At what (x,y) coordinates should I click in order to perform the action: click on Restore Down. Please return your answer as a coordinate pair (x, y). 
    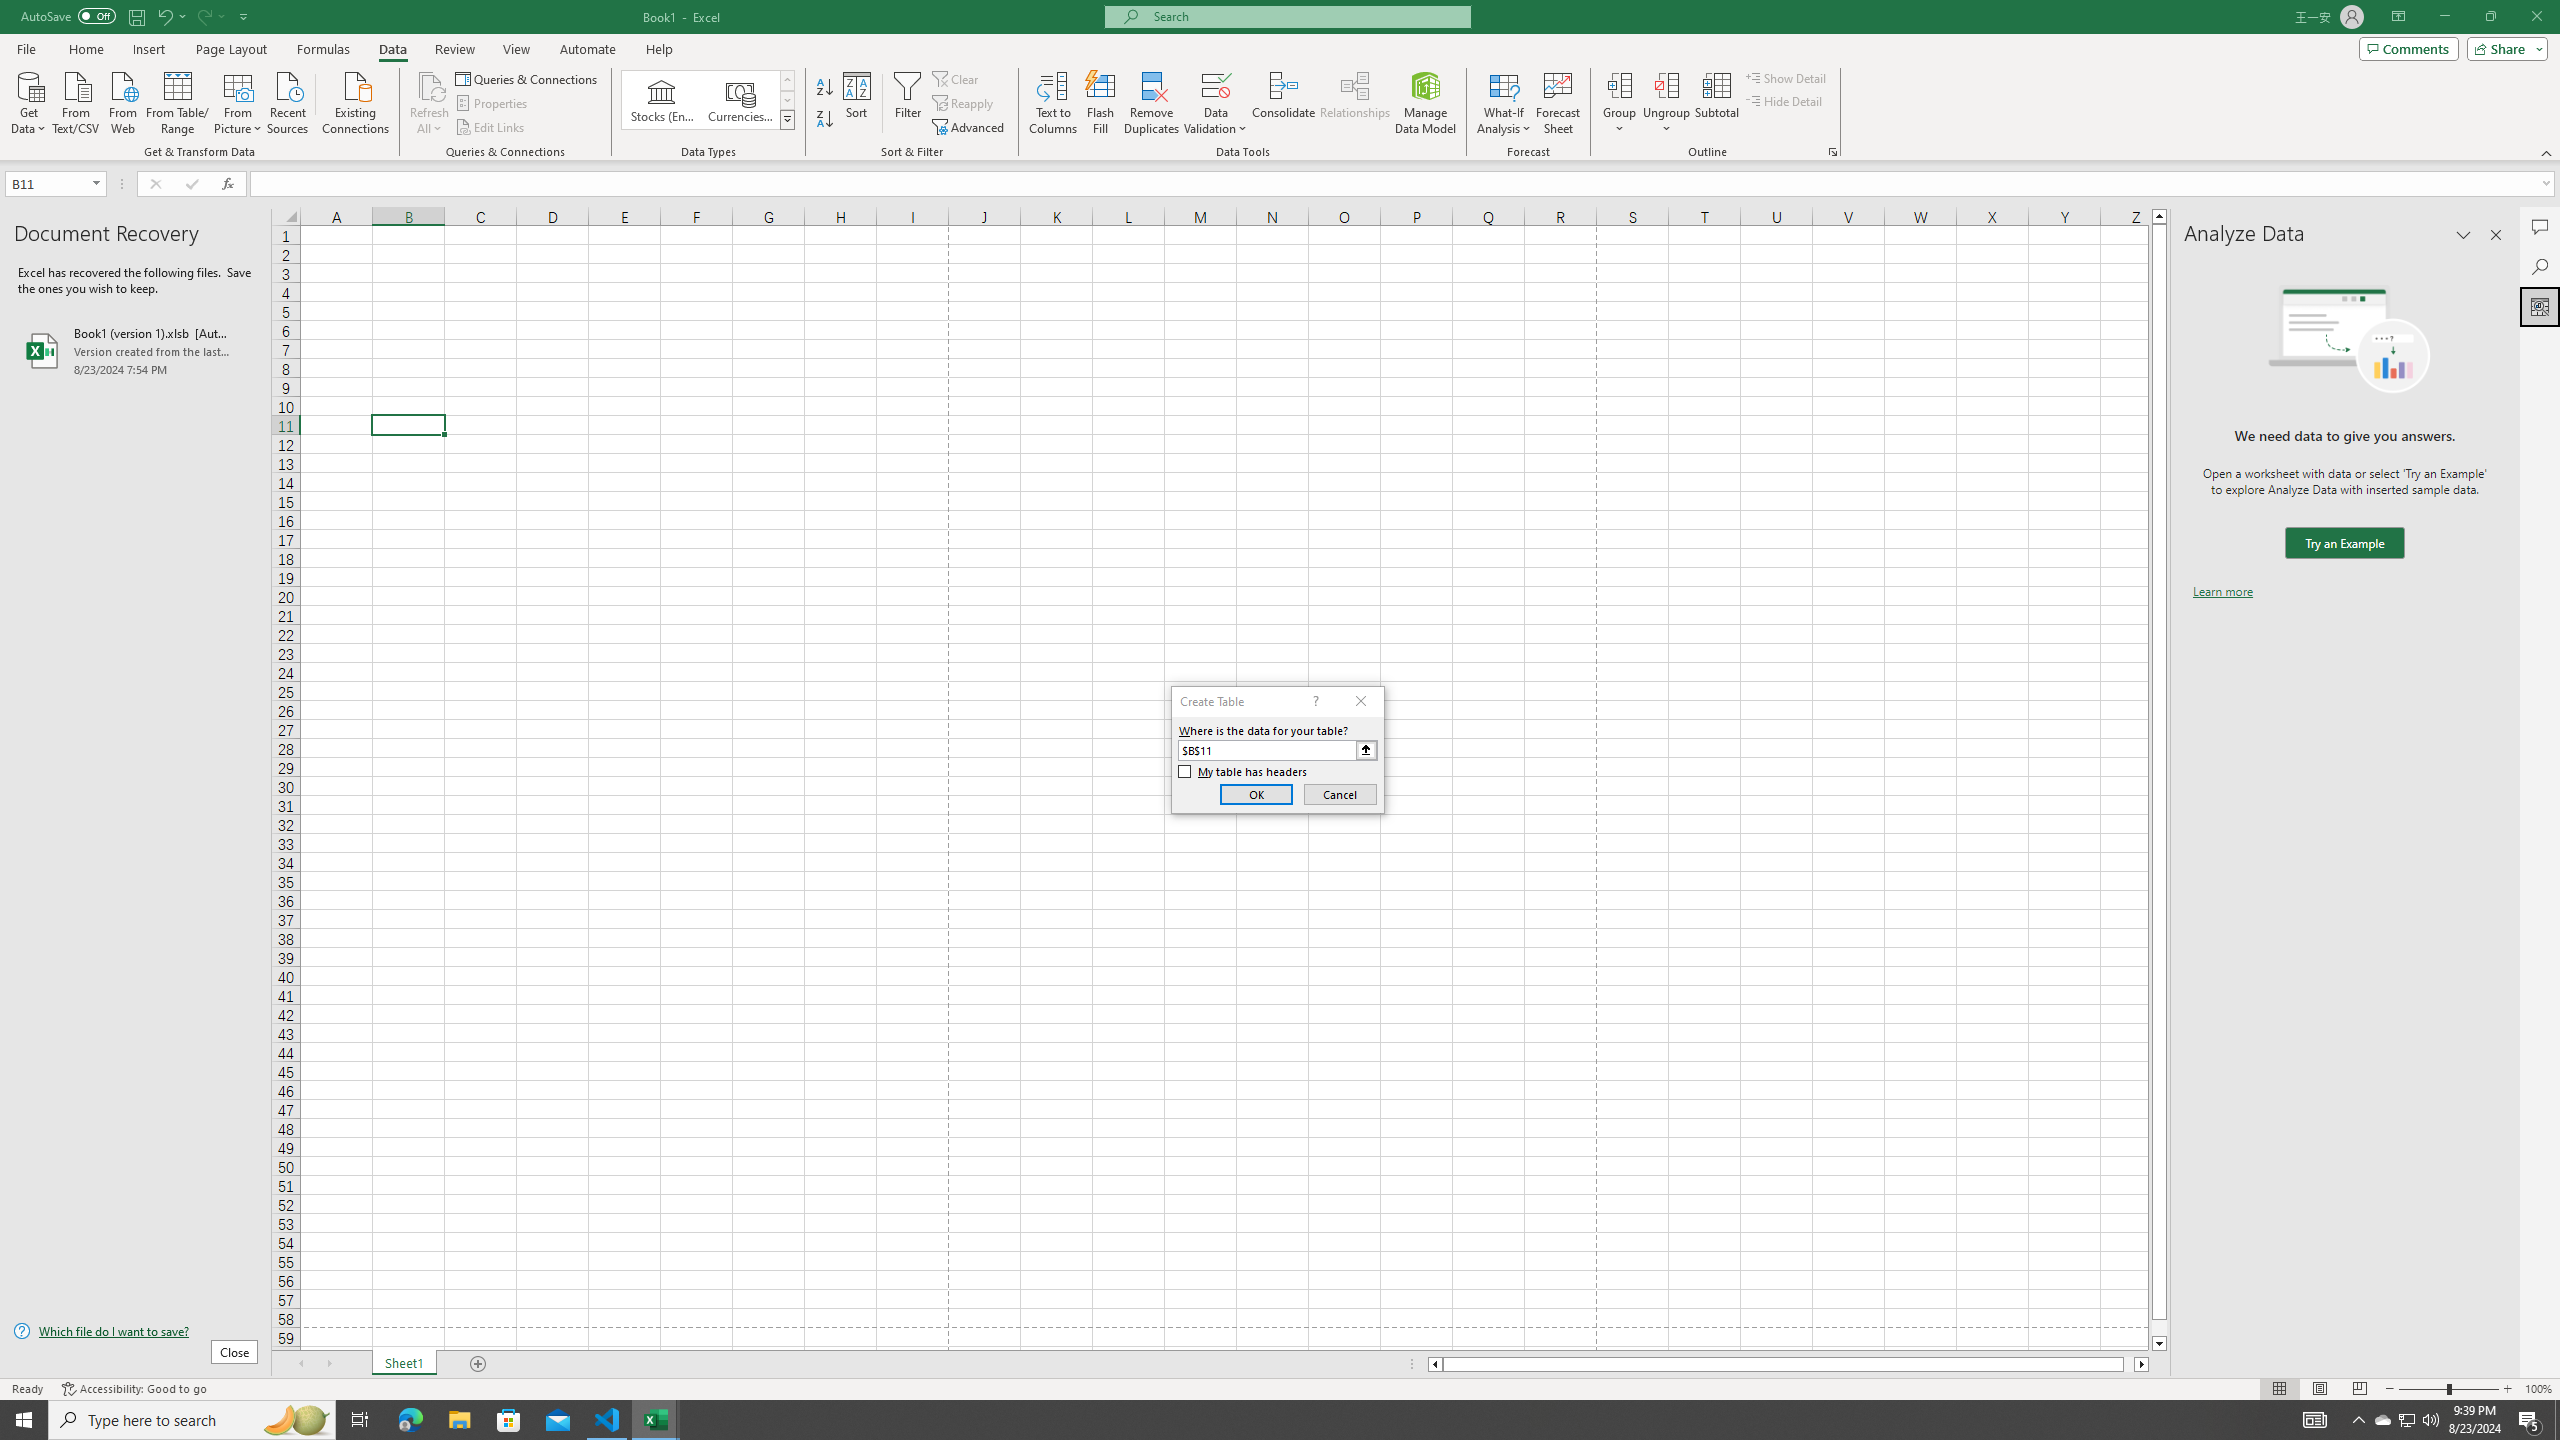
    Looking at the image, I should click on (2490, 17).